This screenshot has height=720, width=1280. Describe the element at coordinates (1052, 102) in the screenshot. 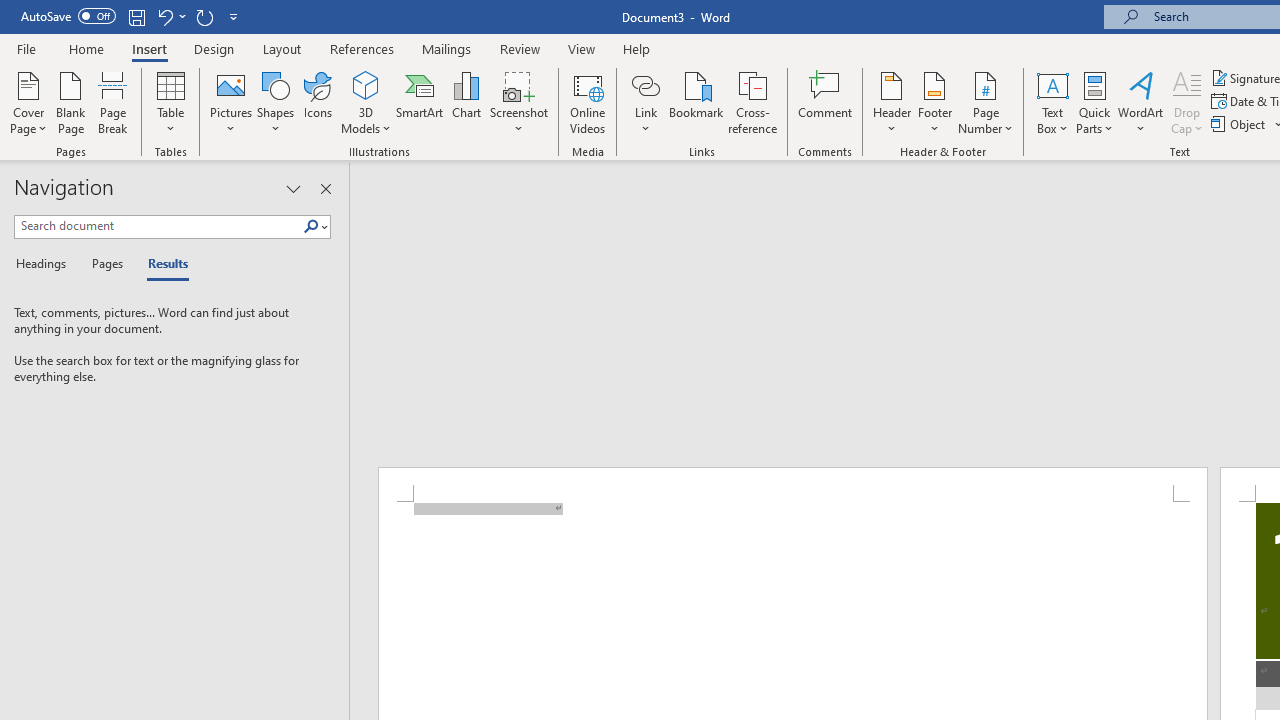

I see `Text Box` at that location.